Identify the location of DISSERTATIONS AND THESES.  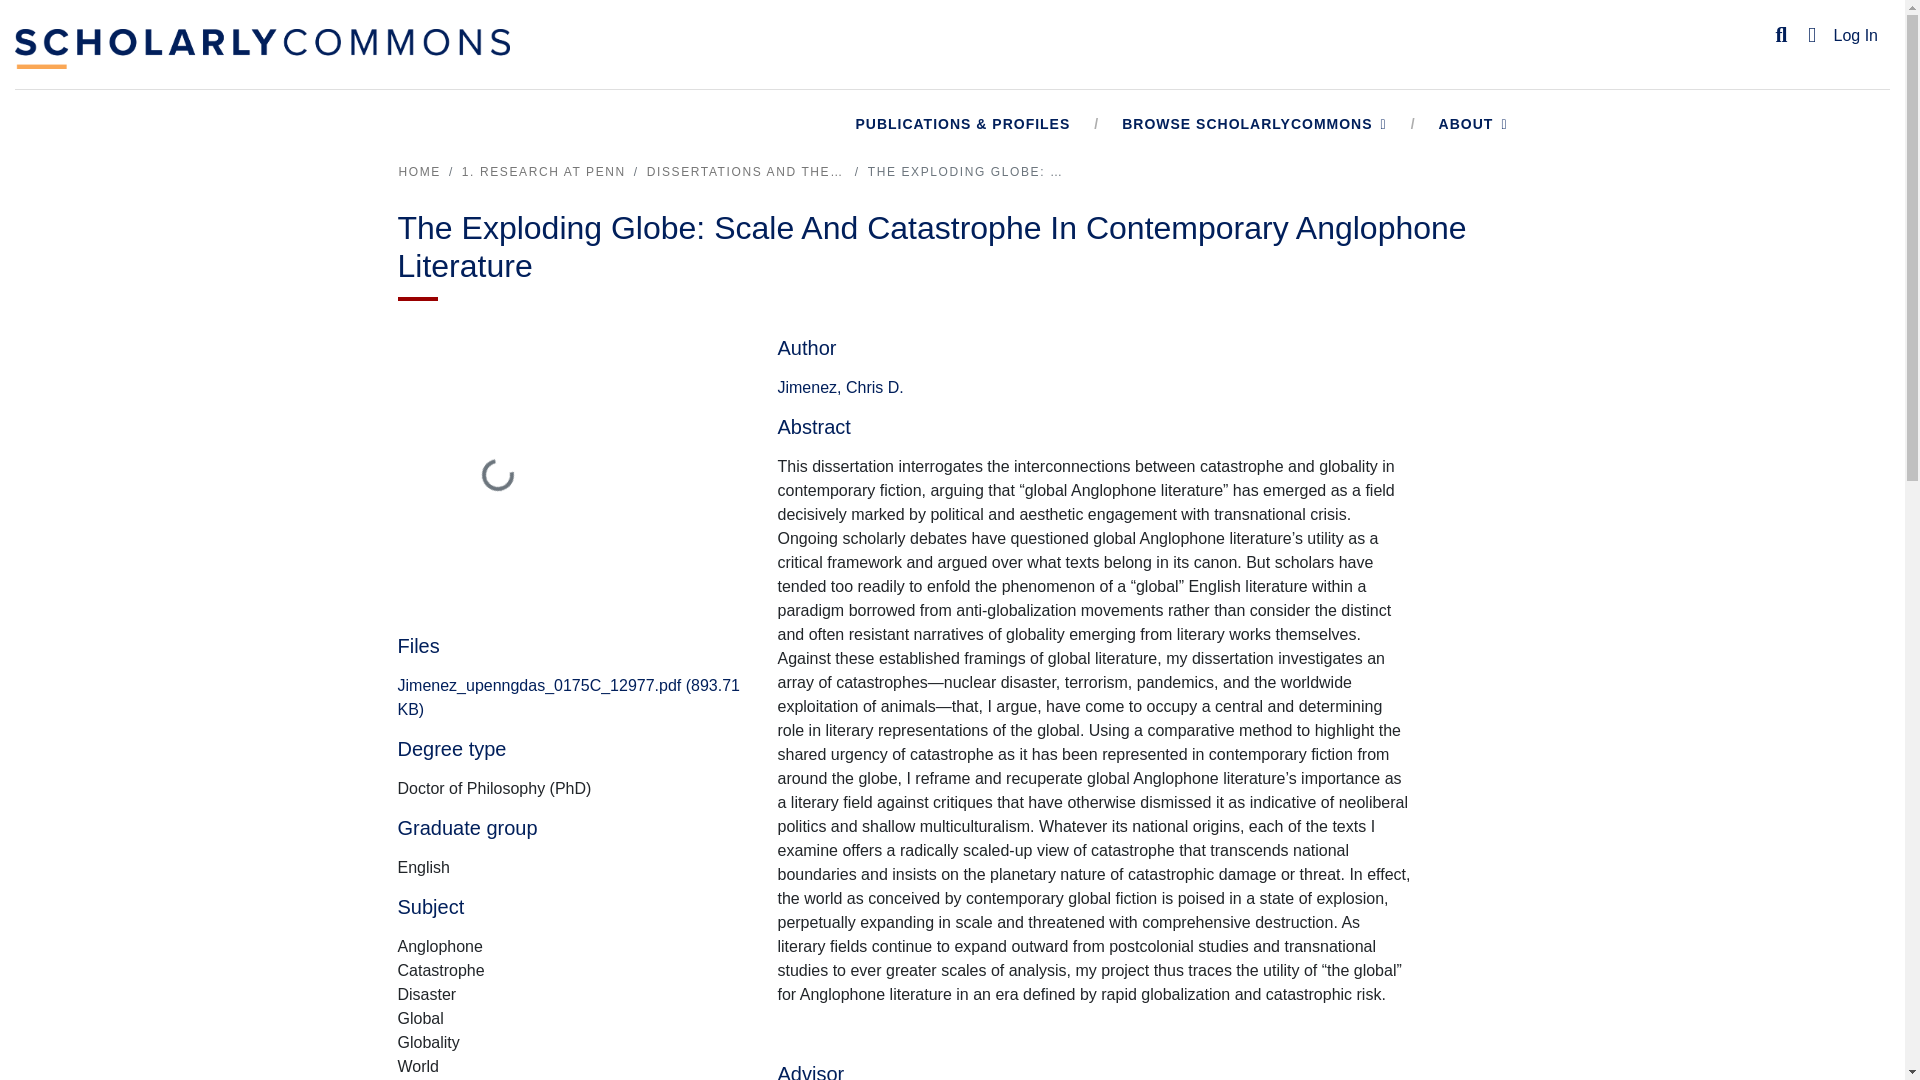
(746, 172).